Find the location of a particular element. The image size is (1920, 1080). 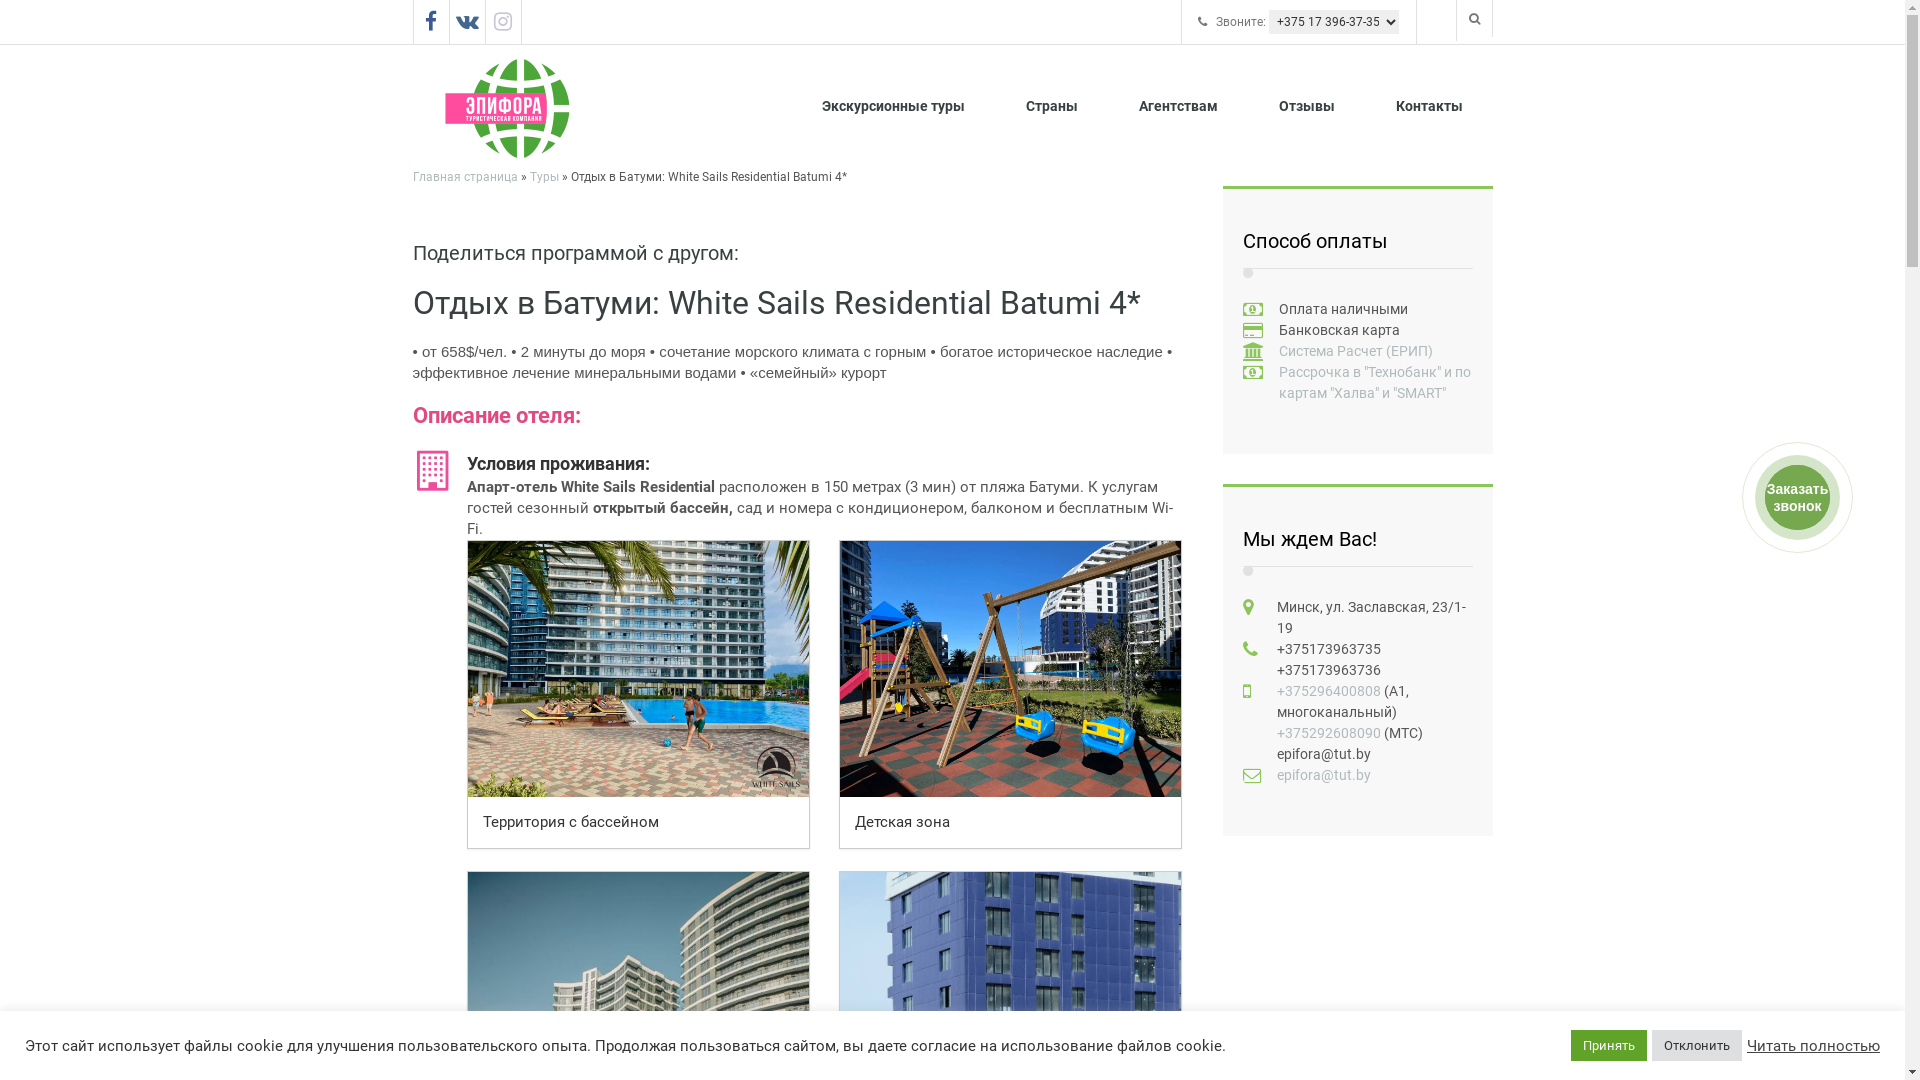

epifora@tut.by is located at coordinates (1323, 775).